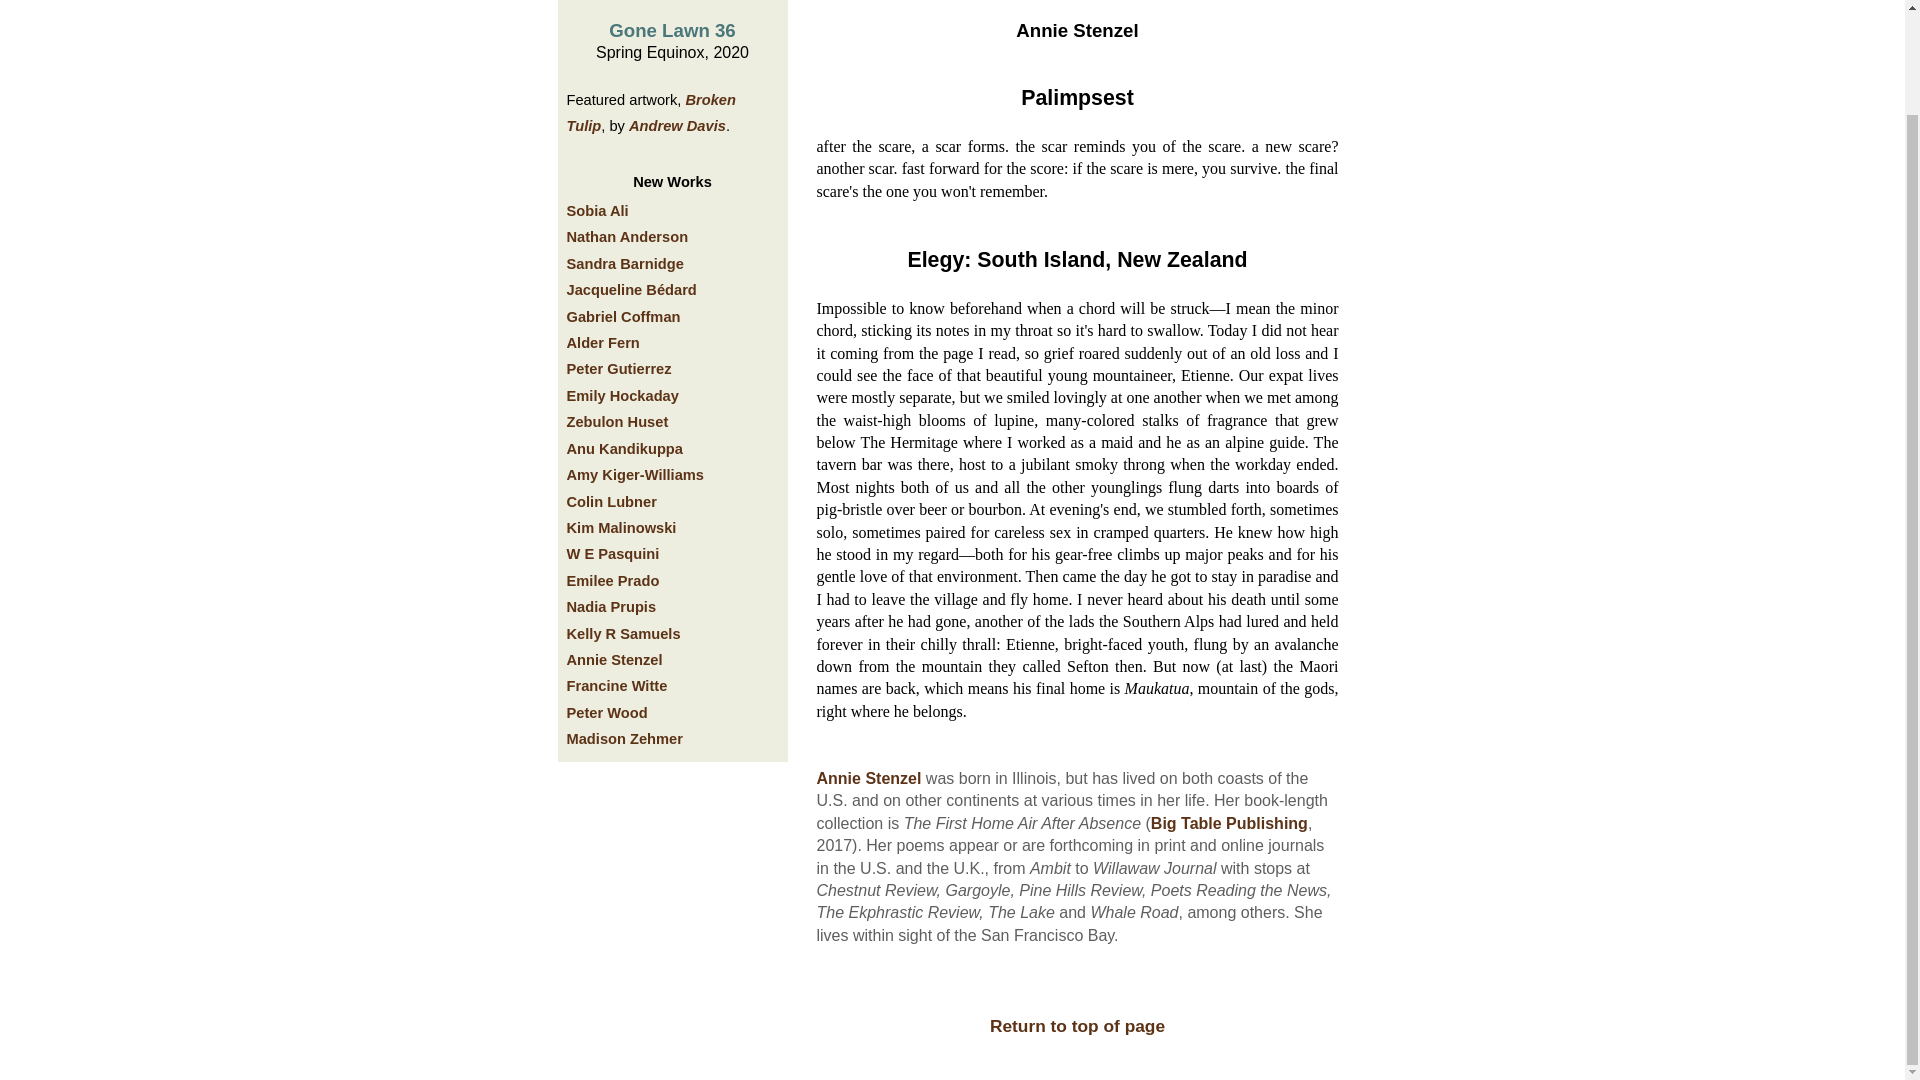  I want to click on Amy Kiger-Williams, so click(635, 474).